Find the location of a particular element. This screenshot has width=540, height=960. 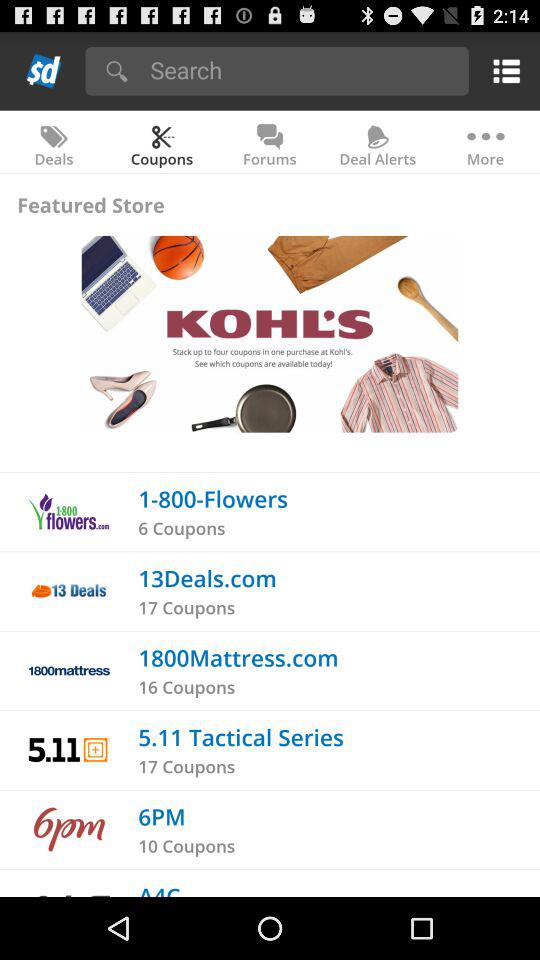

search bar is located at coordinates (302, 70).